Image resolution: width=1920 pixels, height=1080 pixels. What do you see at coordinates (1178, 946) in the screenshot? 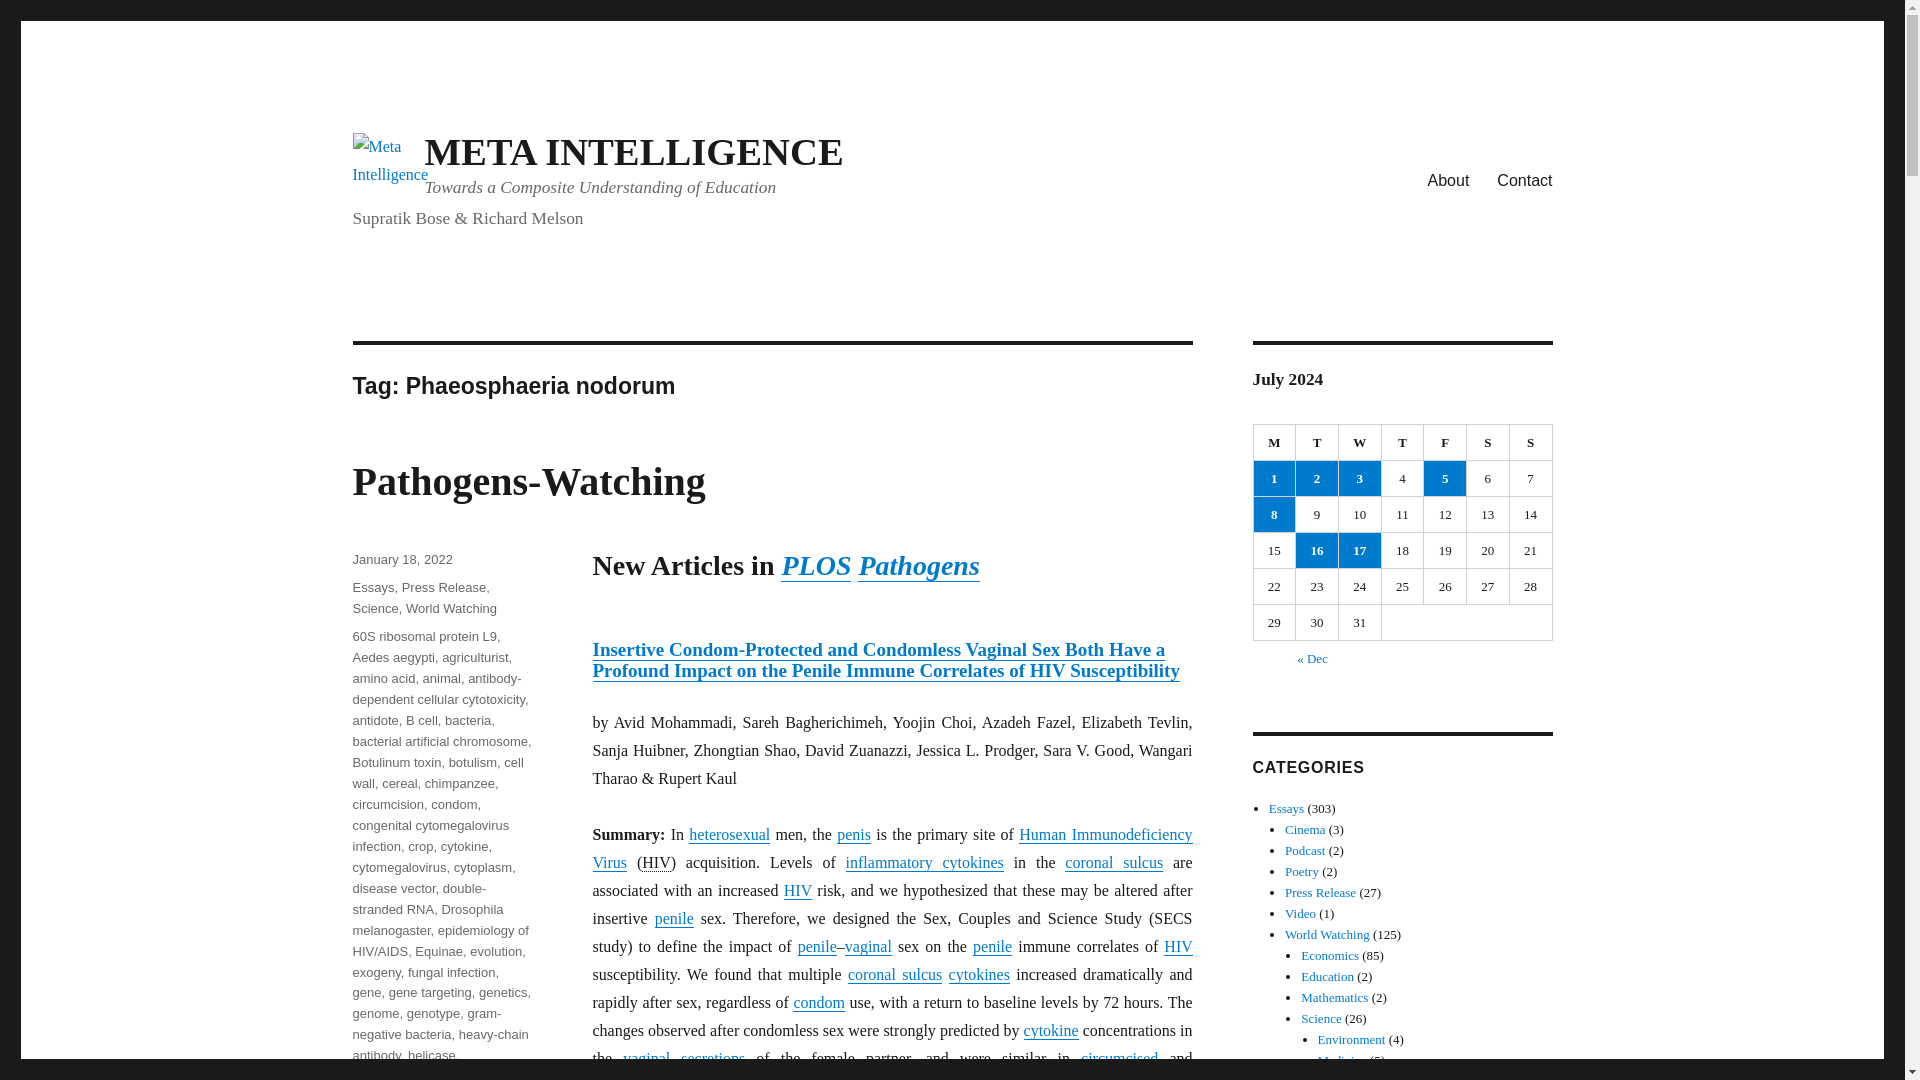
I see `Human Immunodeficiency Virus` at bounding box center [1178, 946].